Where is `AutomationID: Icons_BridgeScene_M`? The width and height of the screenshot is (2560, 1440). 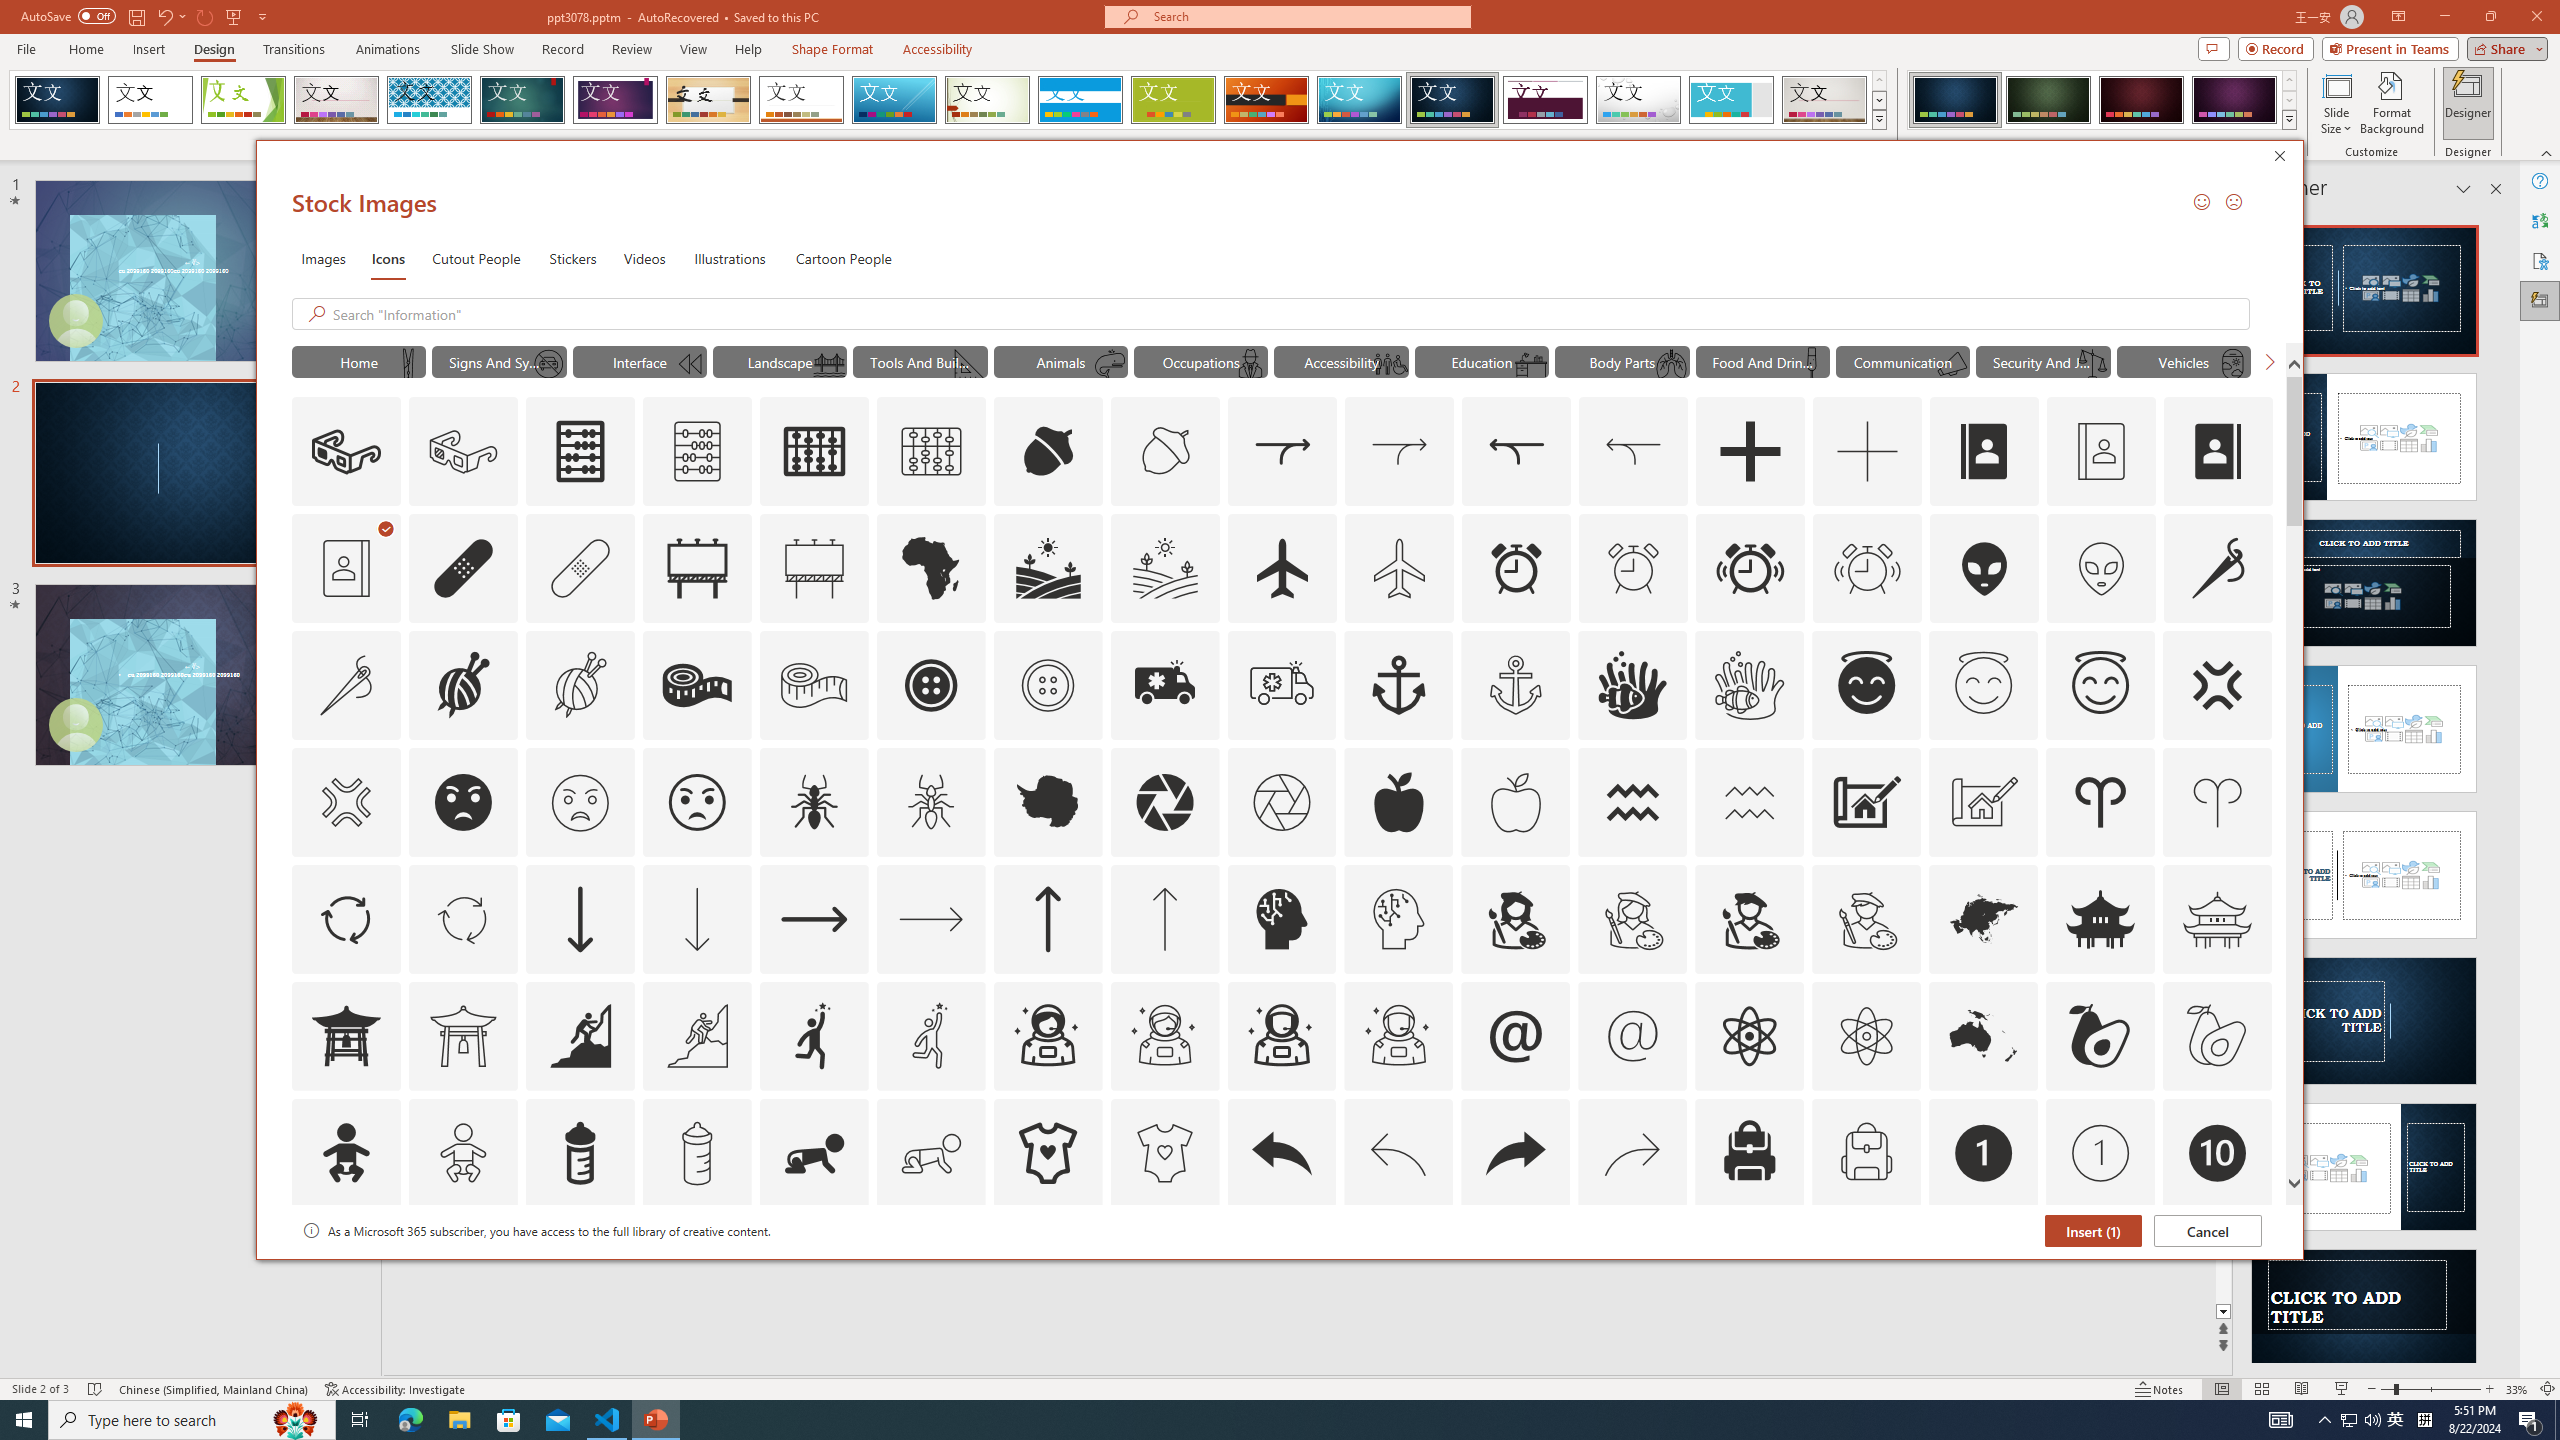
AutomationID: Icons_BridgeScene_M is located at coordinates (829, 363).